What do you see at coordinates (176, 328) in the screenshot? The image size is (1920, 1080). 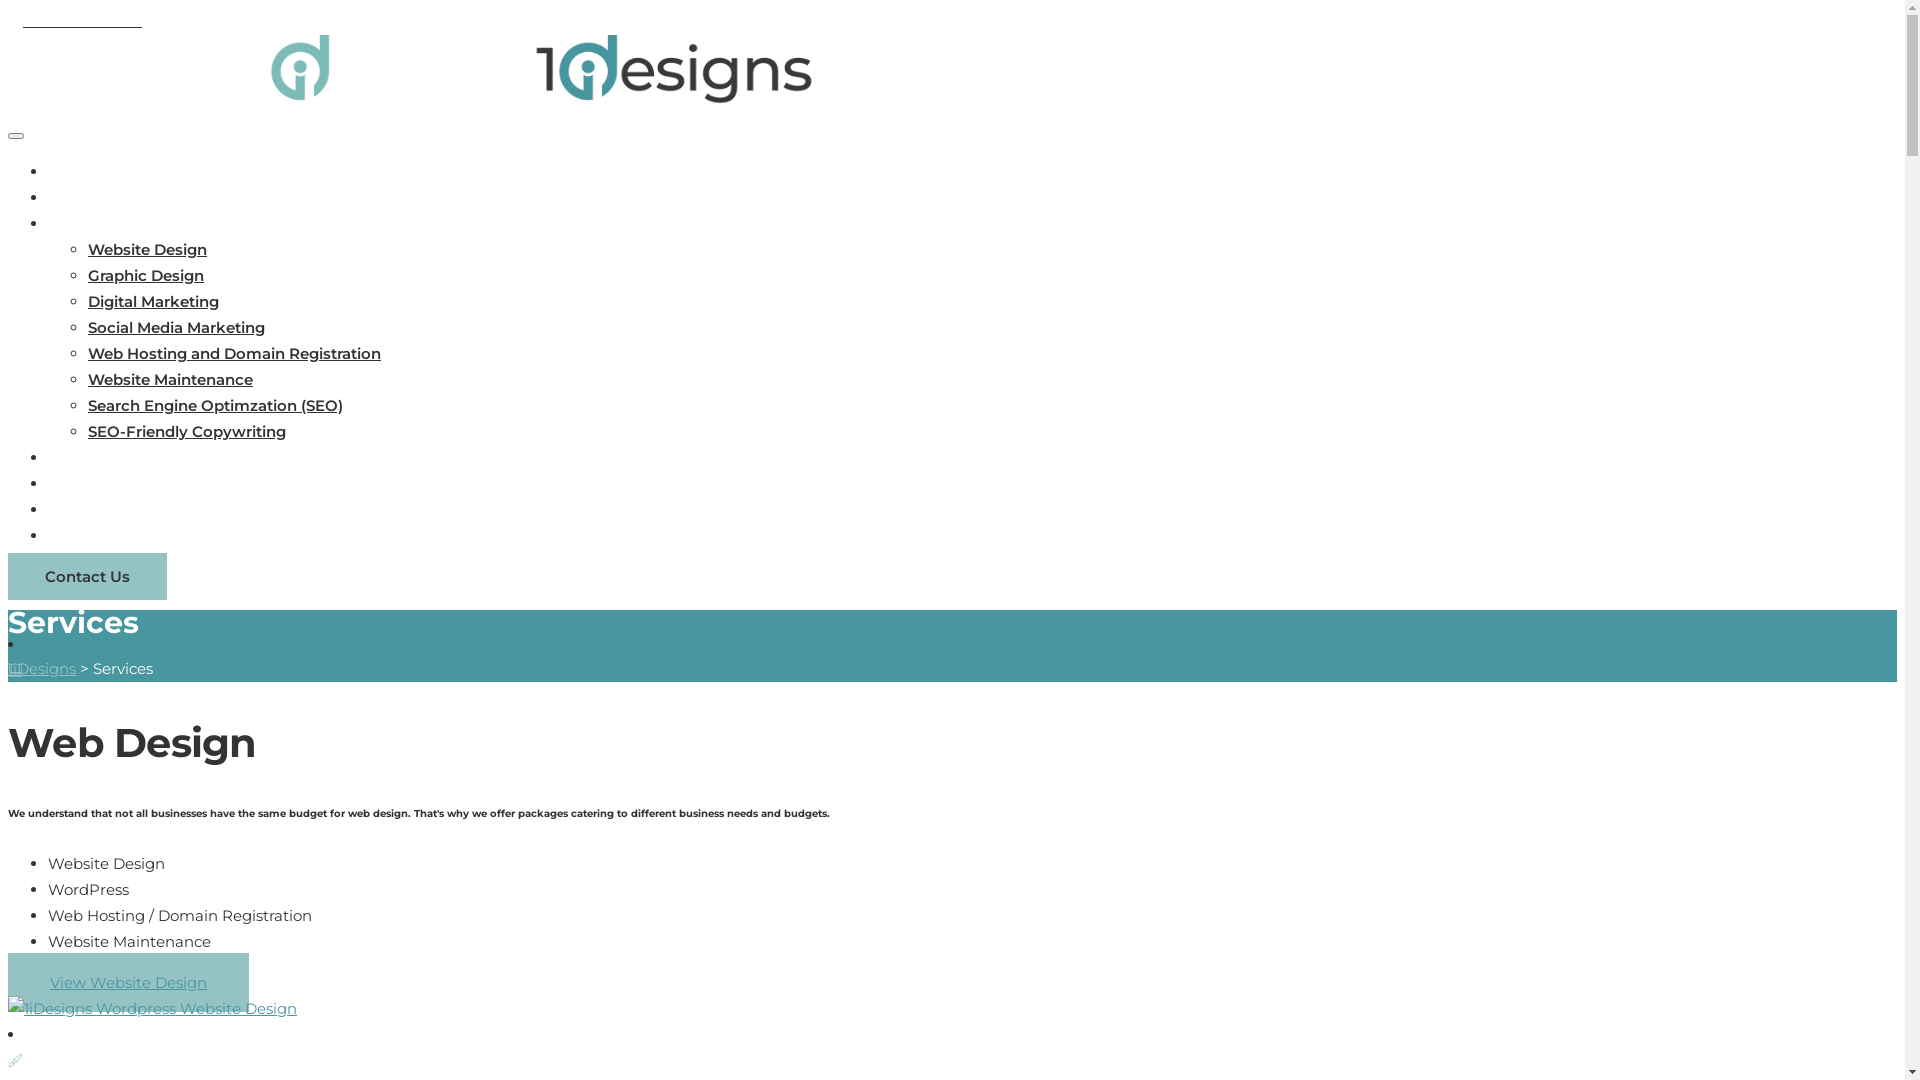 I see `Social Media Marketing` at bounding box center [176, 328].